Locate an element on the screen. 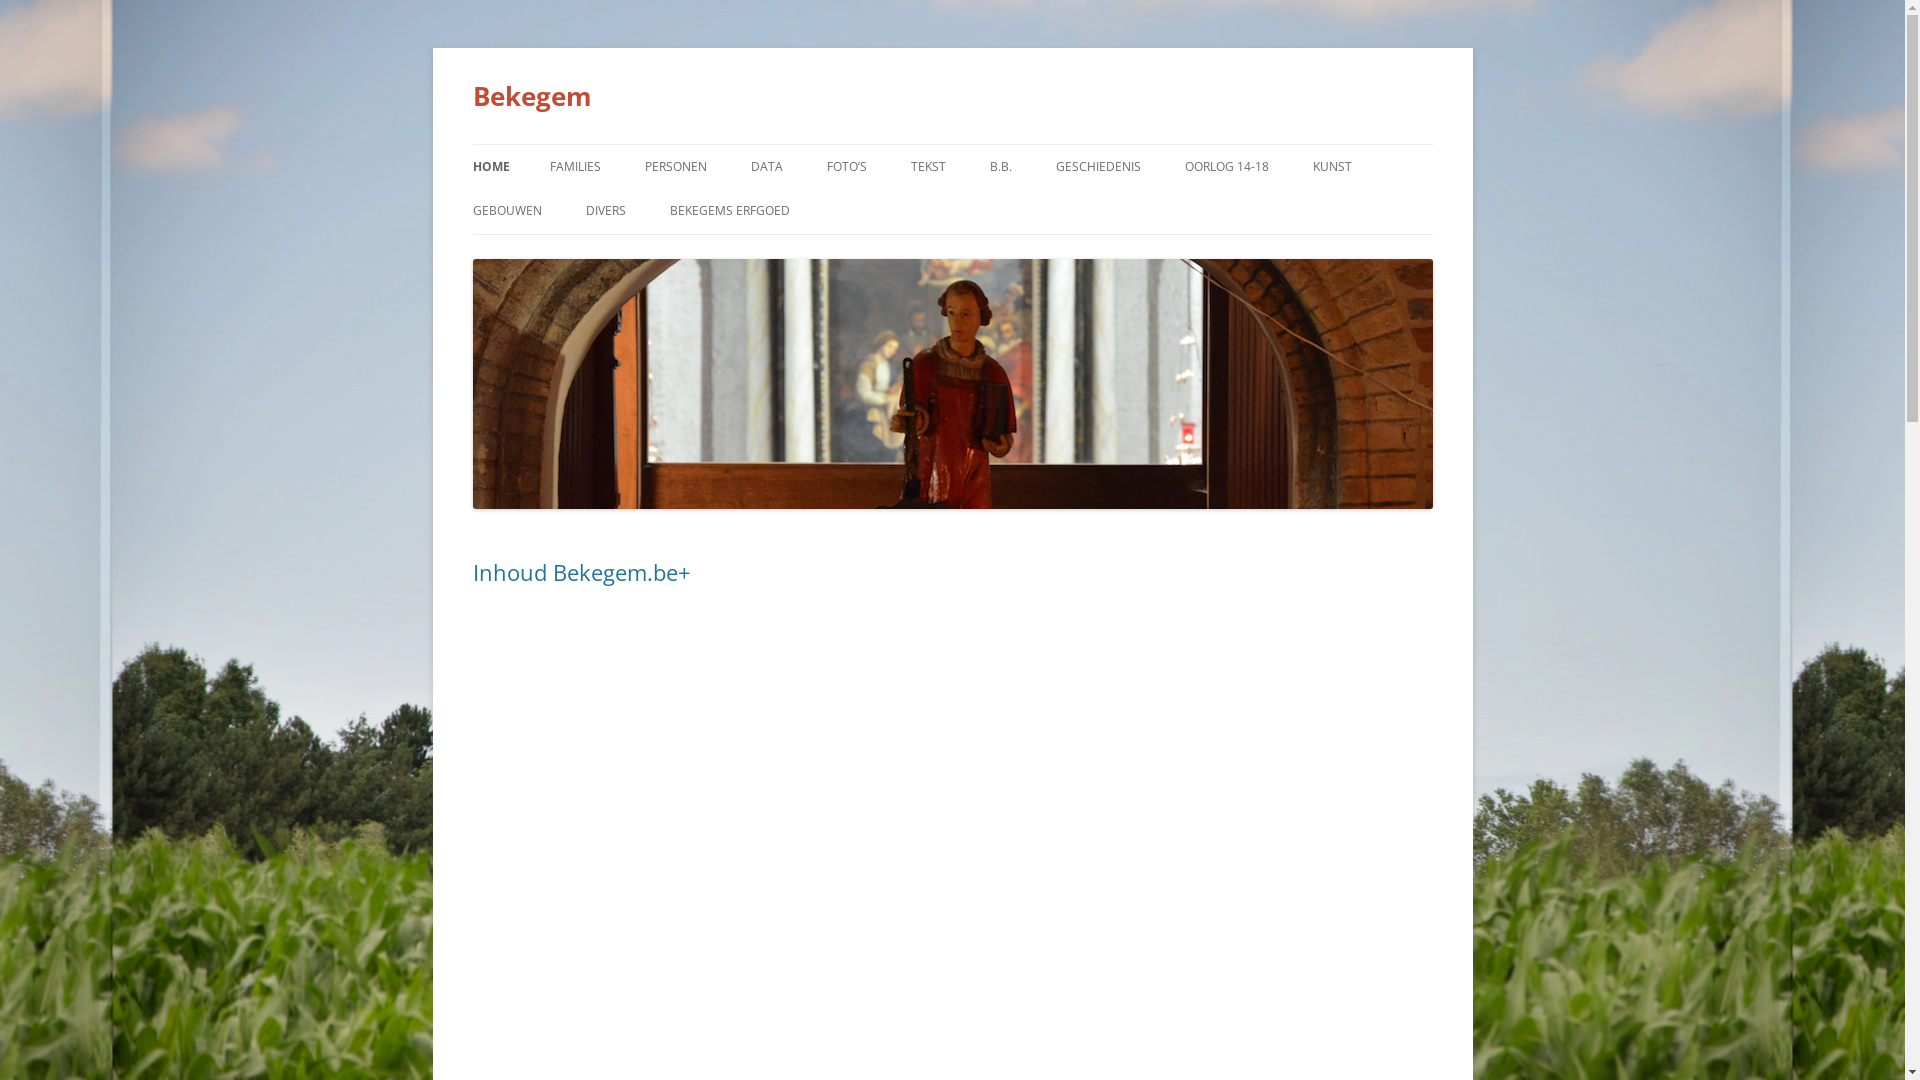  DOELSTELLING is located at coordinates (770, 254).